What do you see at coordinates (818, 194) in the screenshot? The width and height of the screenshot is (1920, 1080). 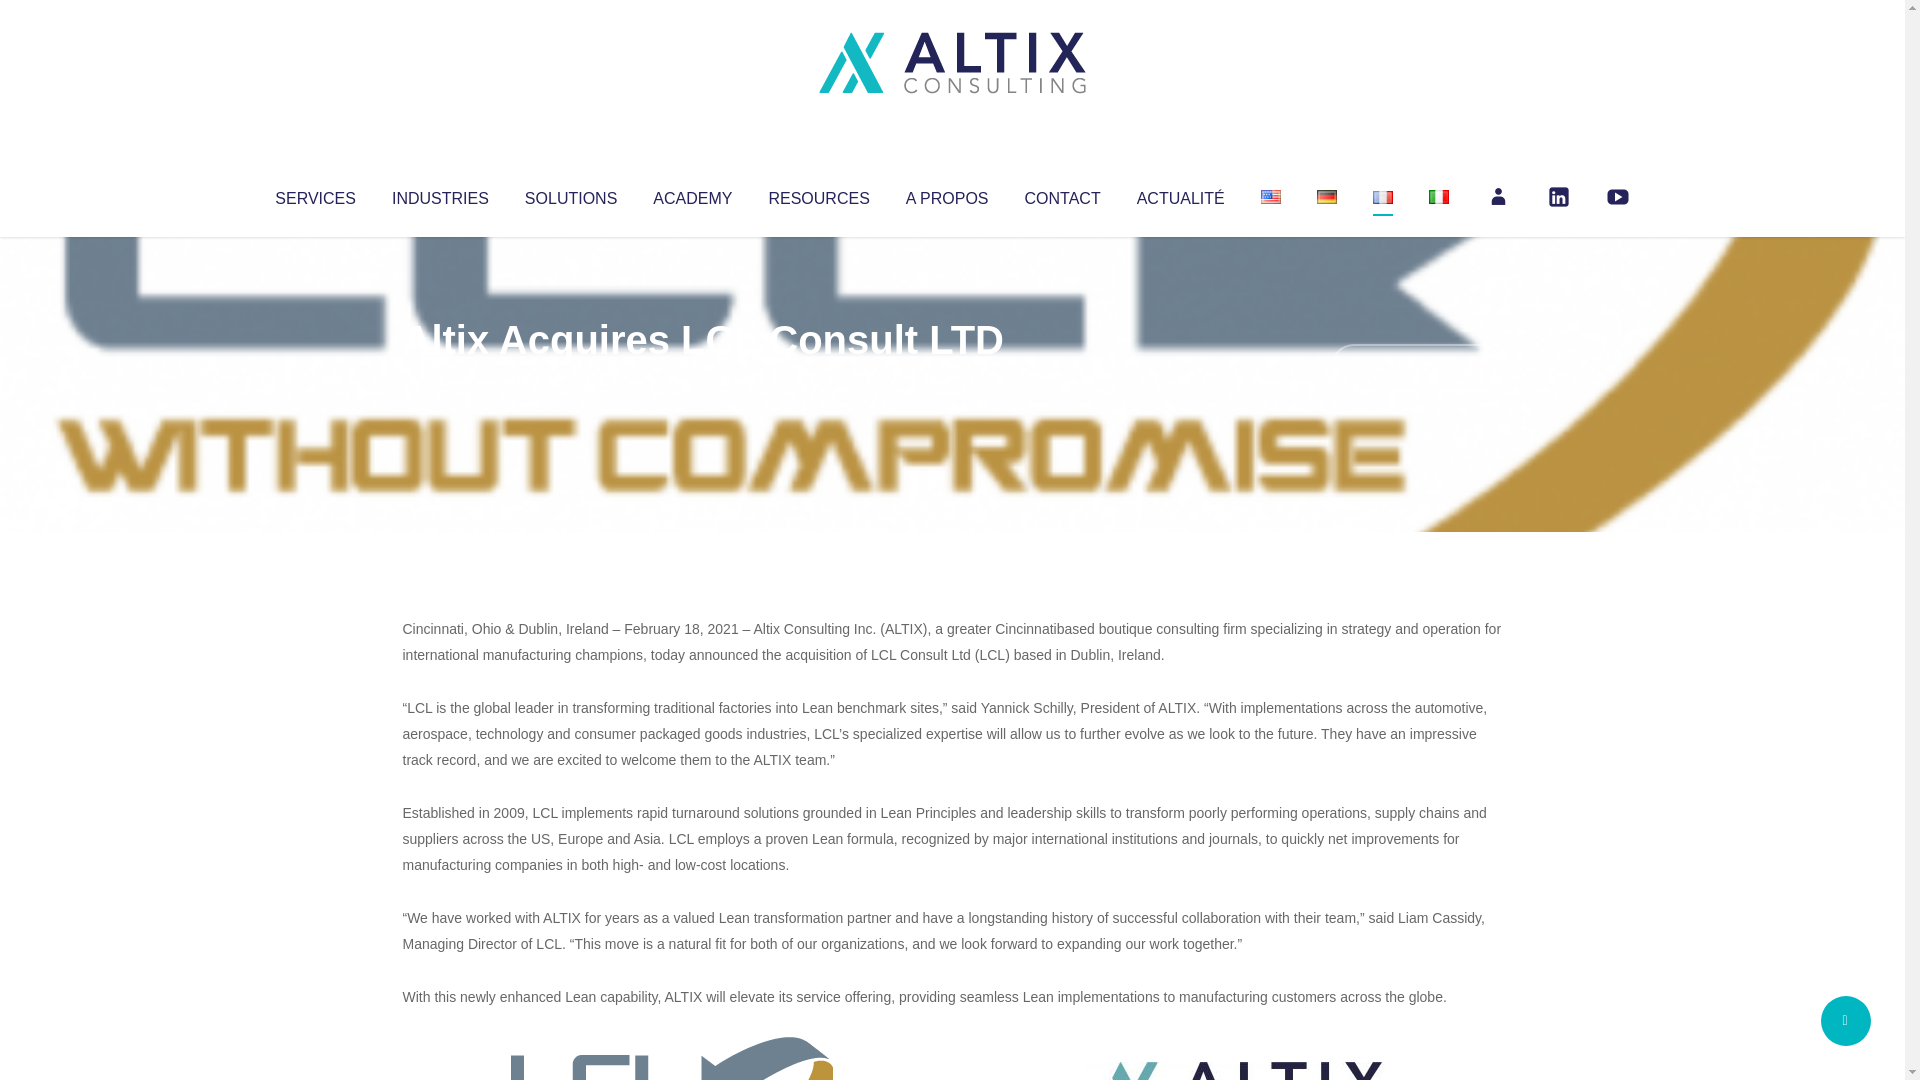 I see `RESOURCES` at bounding box center [818, 194].